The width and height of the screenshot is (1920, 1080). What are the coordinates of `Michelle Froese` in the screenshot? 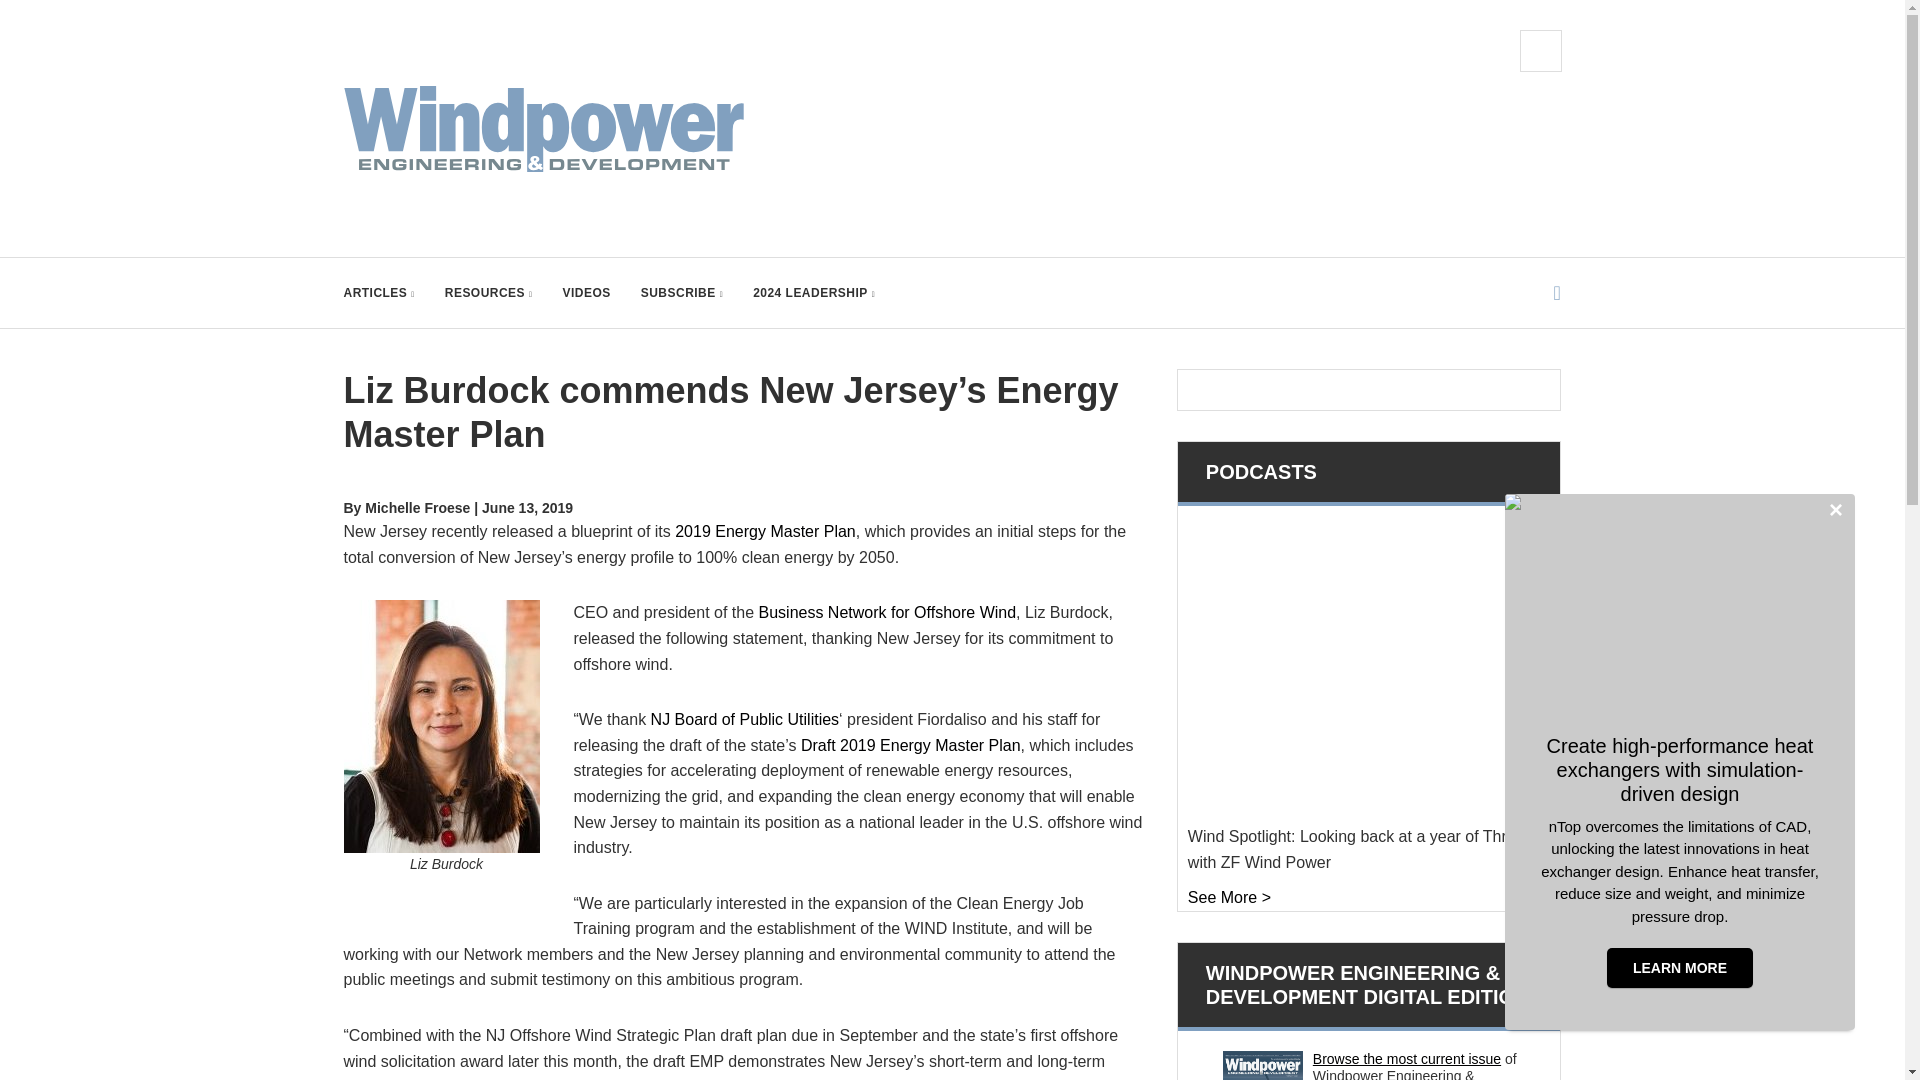 It's located at (417, 508).